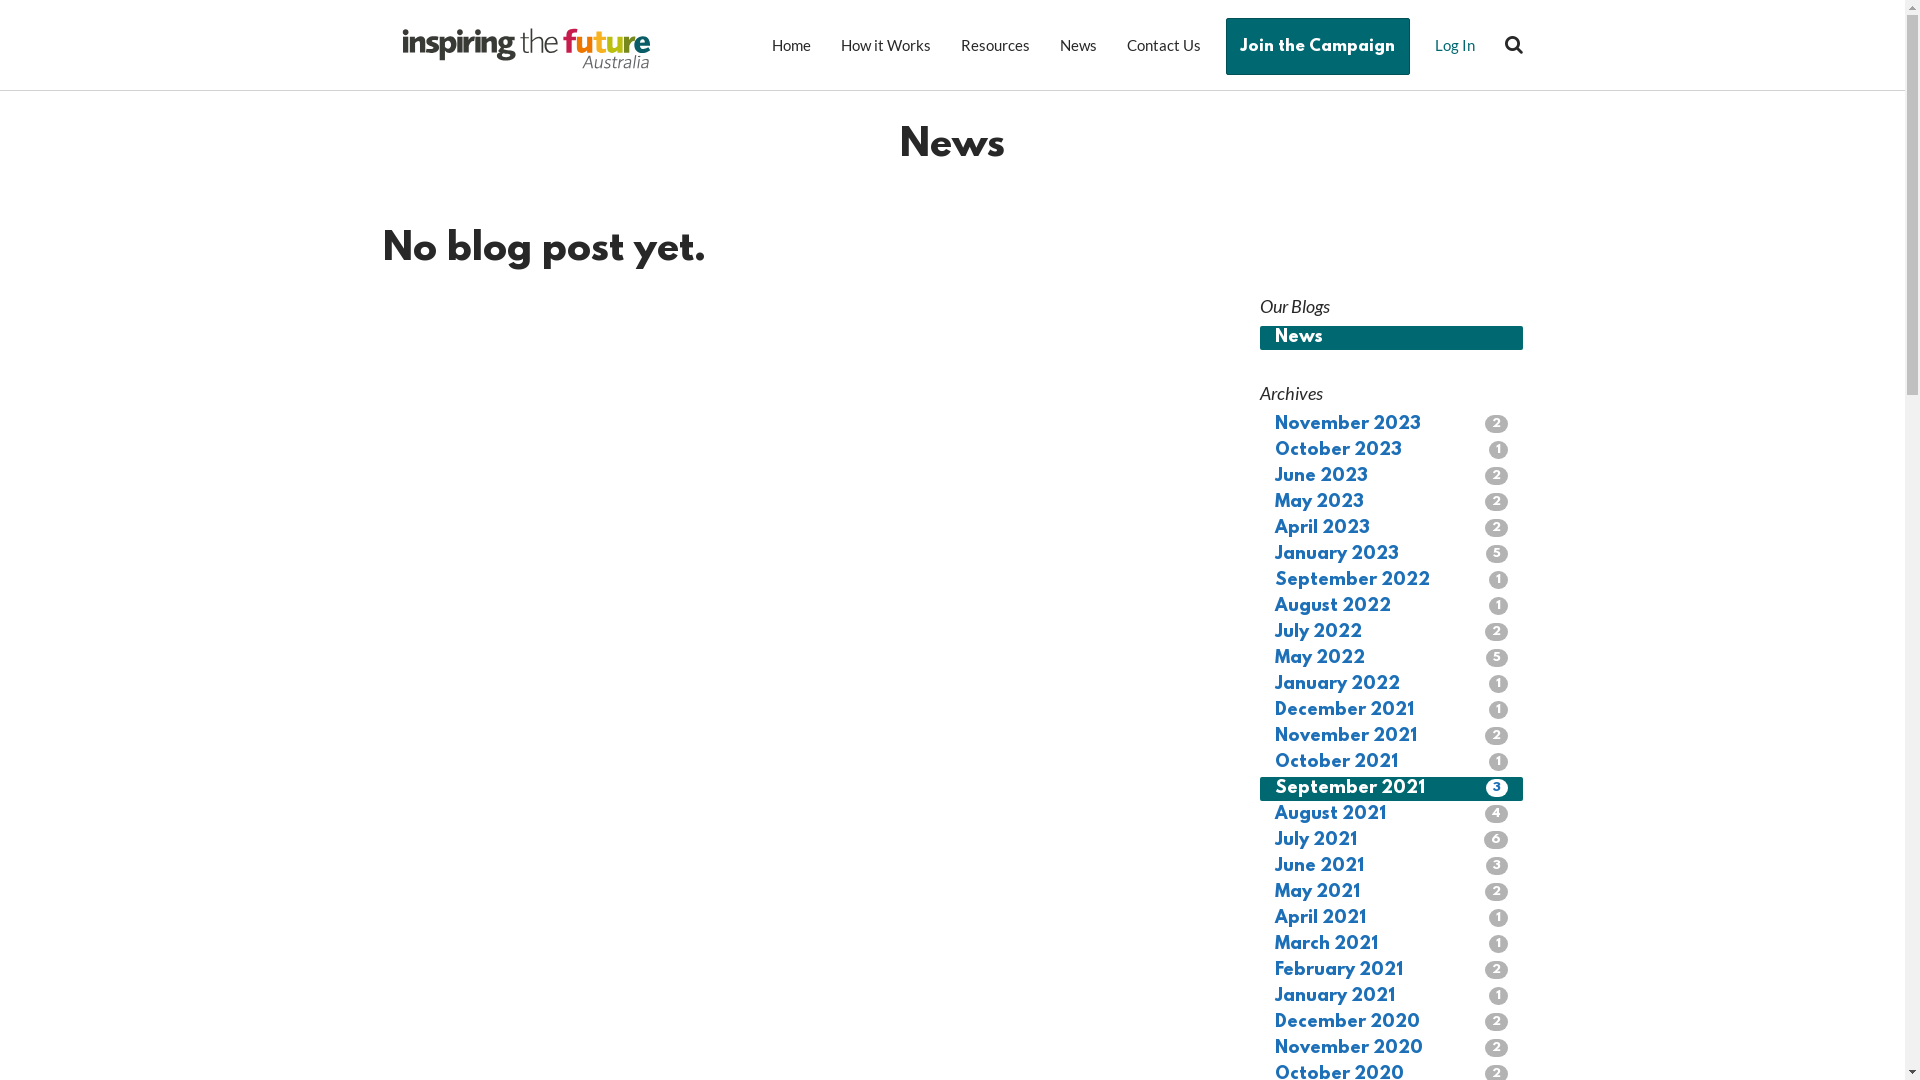  Describe the element at coordinates (1078, 45) in the screenshot. I see `News` at that location.